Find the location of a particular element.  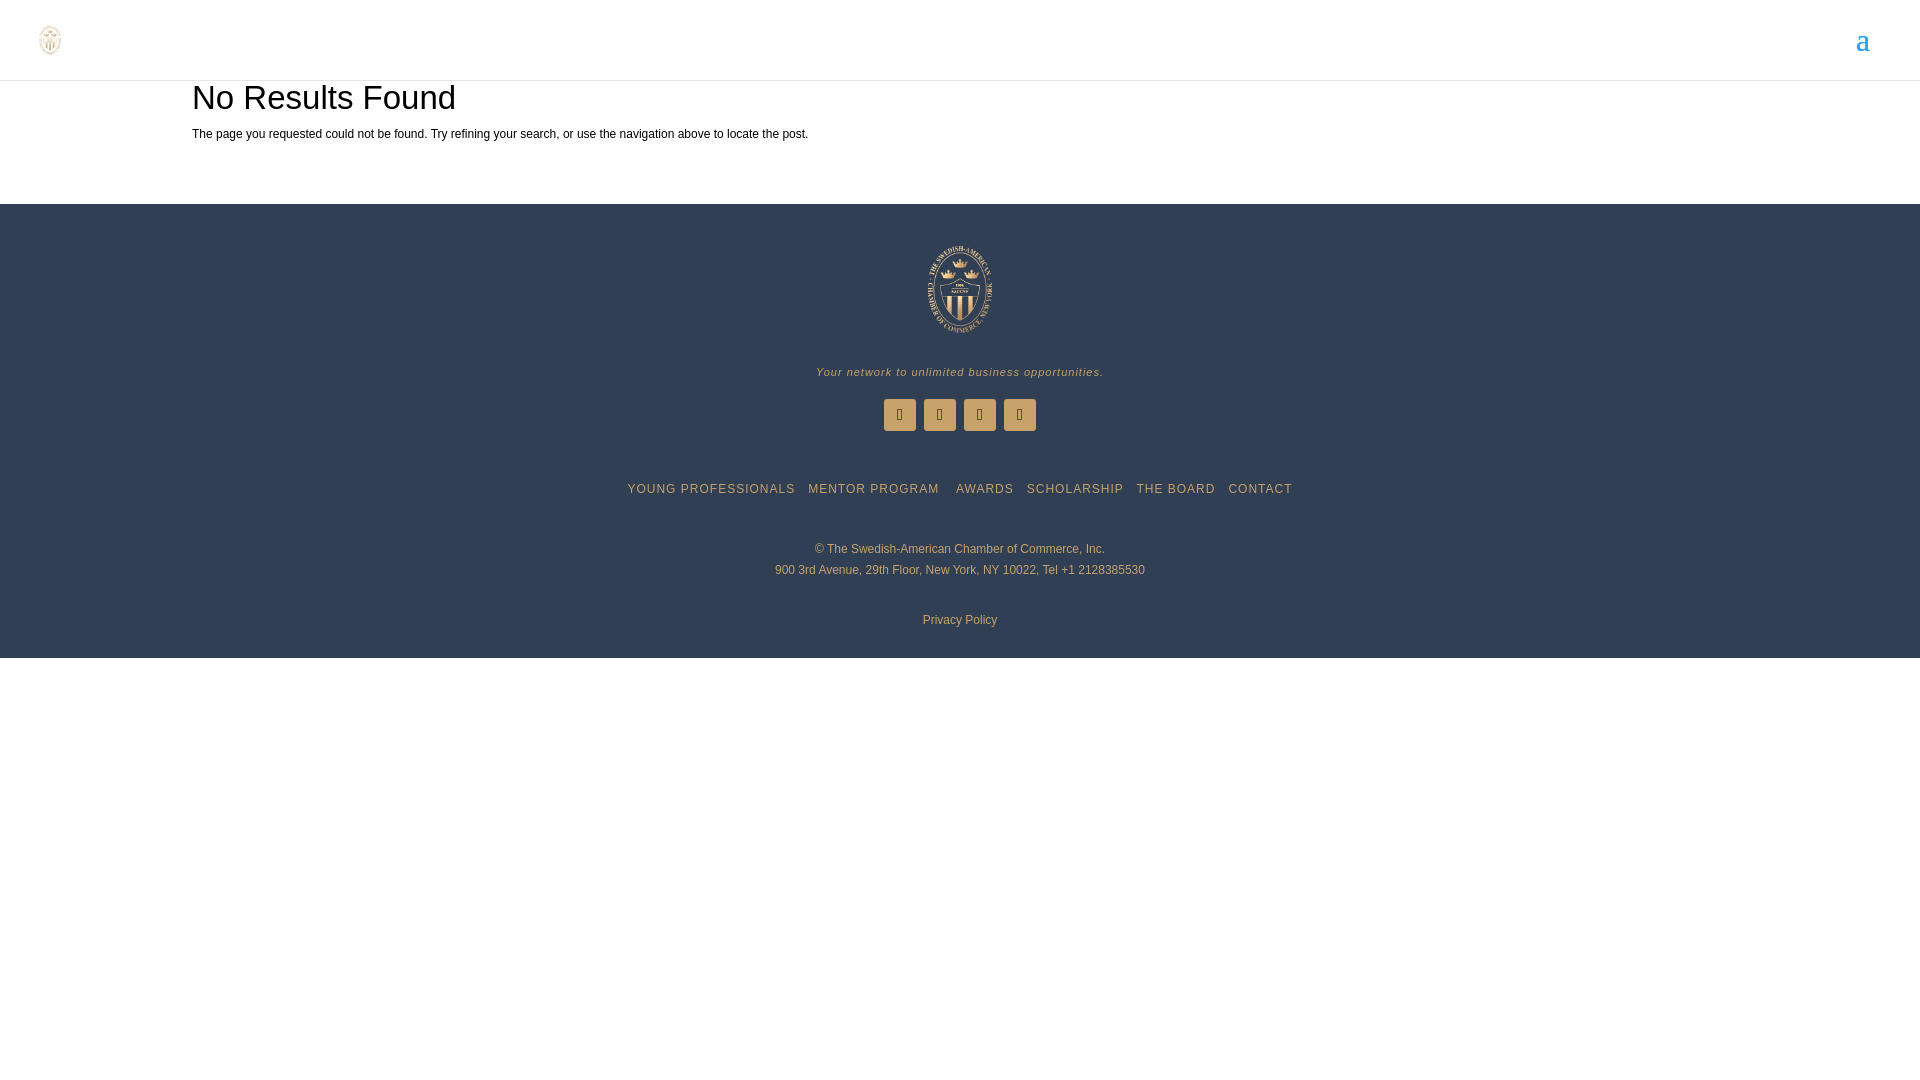

Follow on Facebook is located at coordinates (899, 414).